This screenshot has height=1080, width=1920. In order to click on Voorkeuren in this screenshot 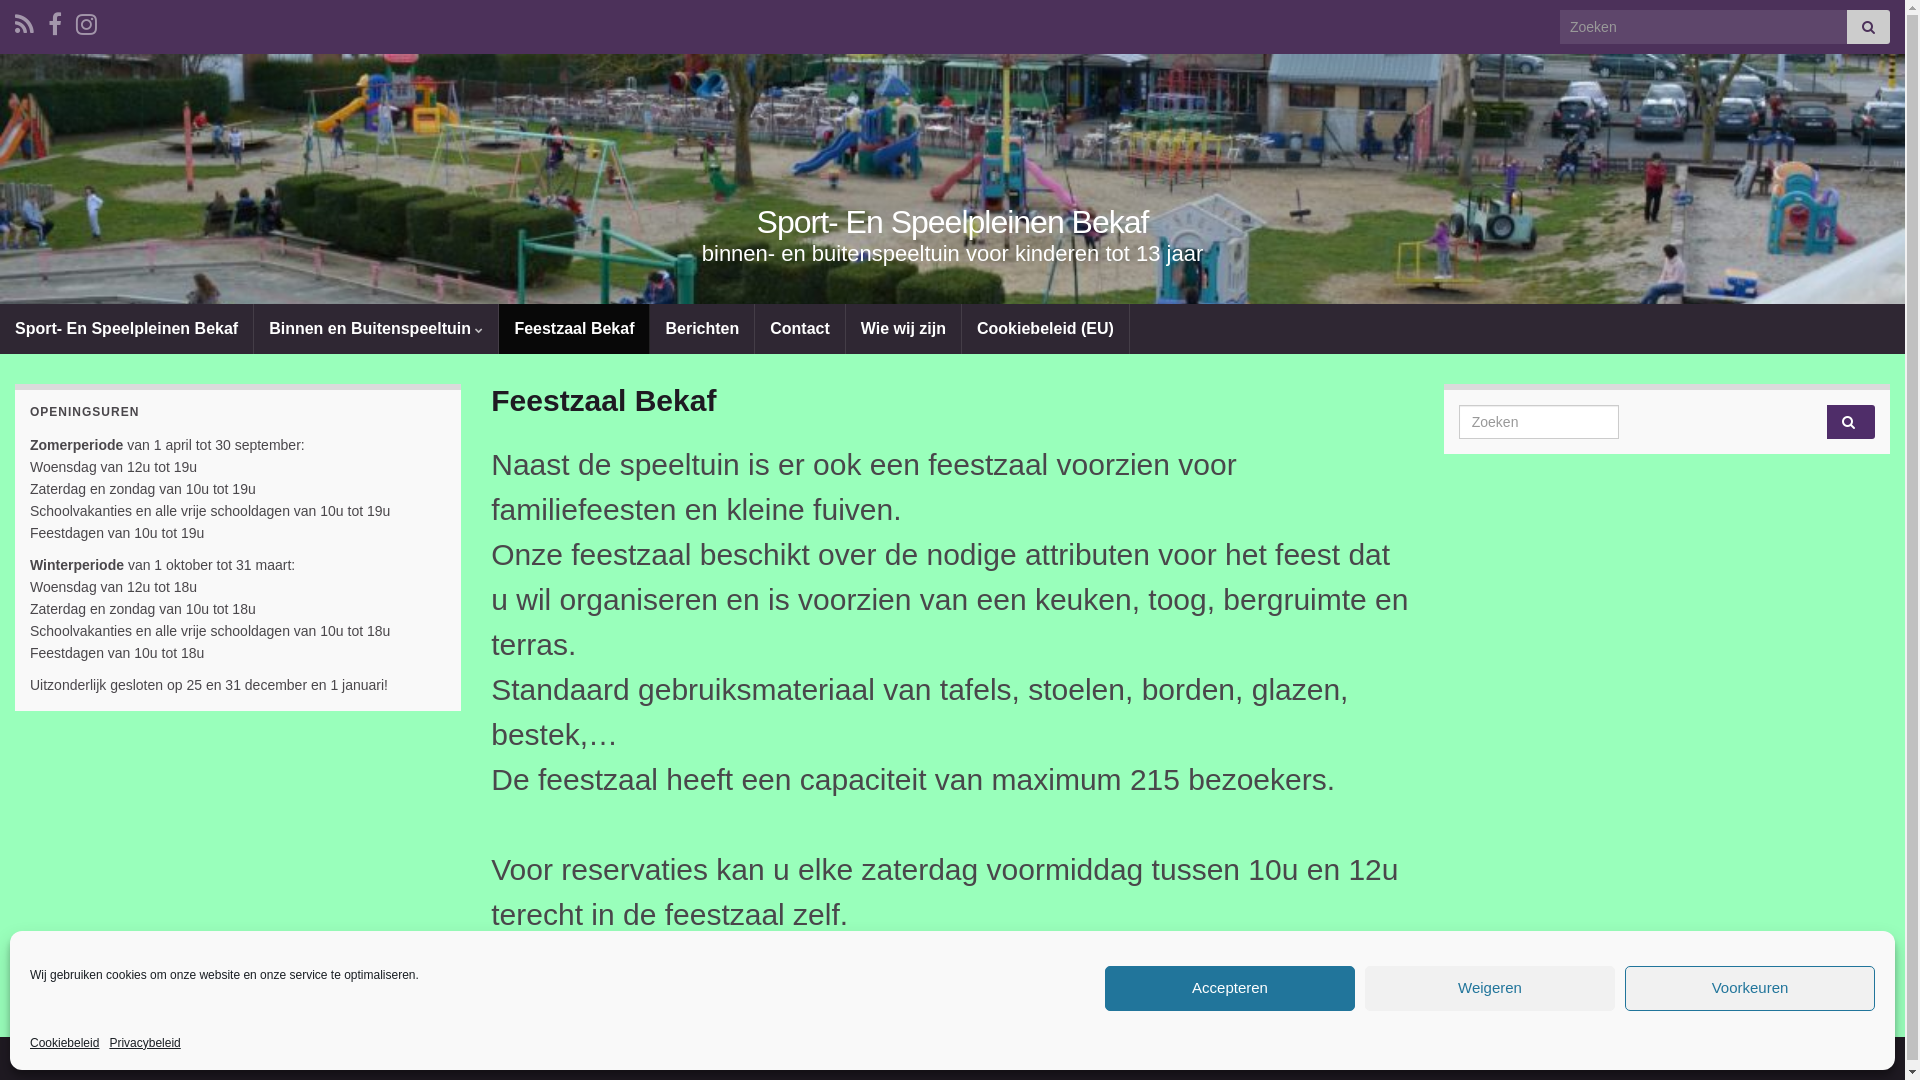, I will do `click(1750, 988)`.